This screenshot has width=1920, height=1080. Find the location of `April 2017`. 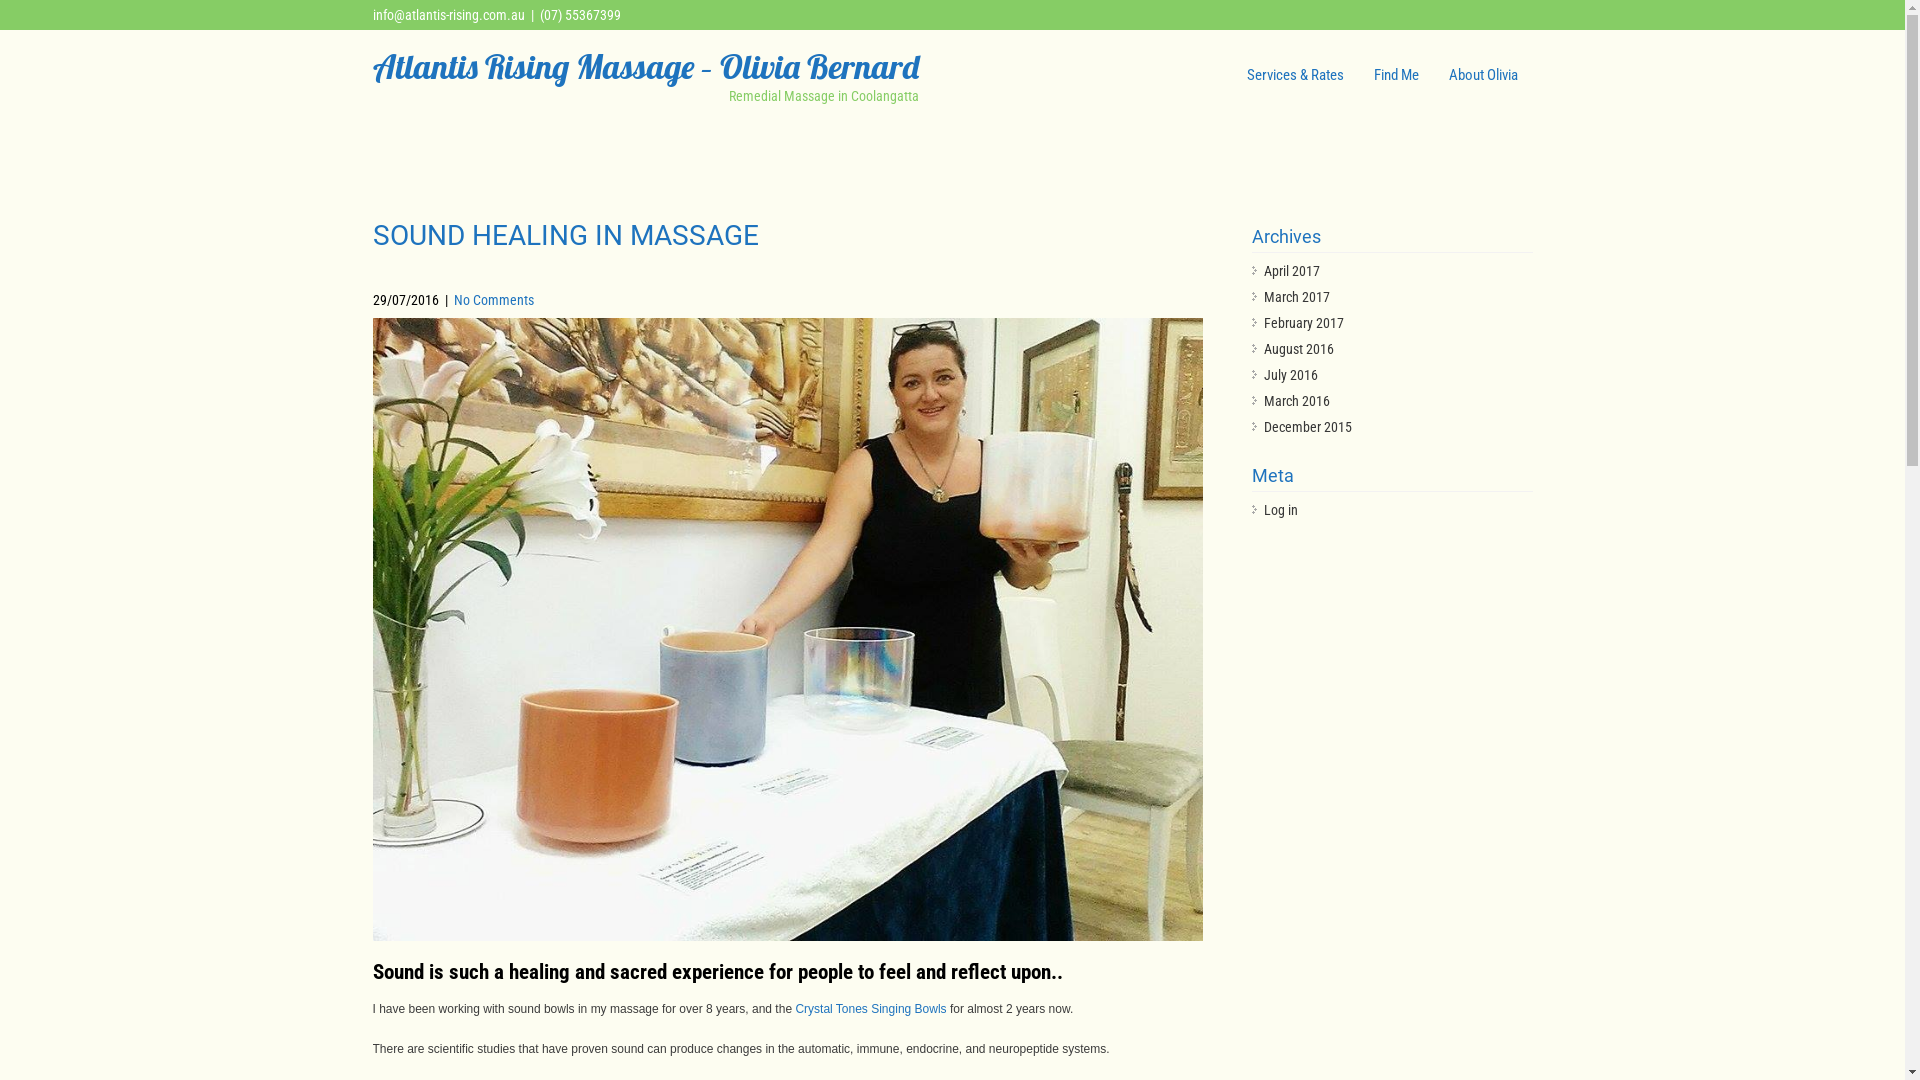

April 2017 is located at coordinates (1292, 271).